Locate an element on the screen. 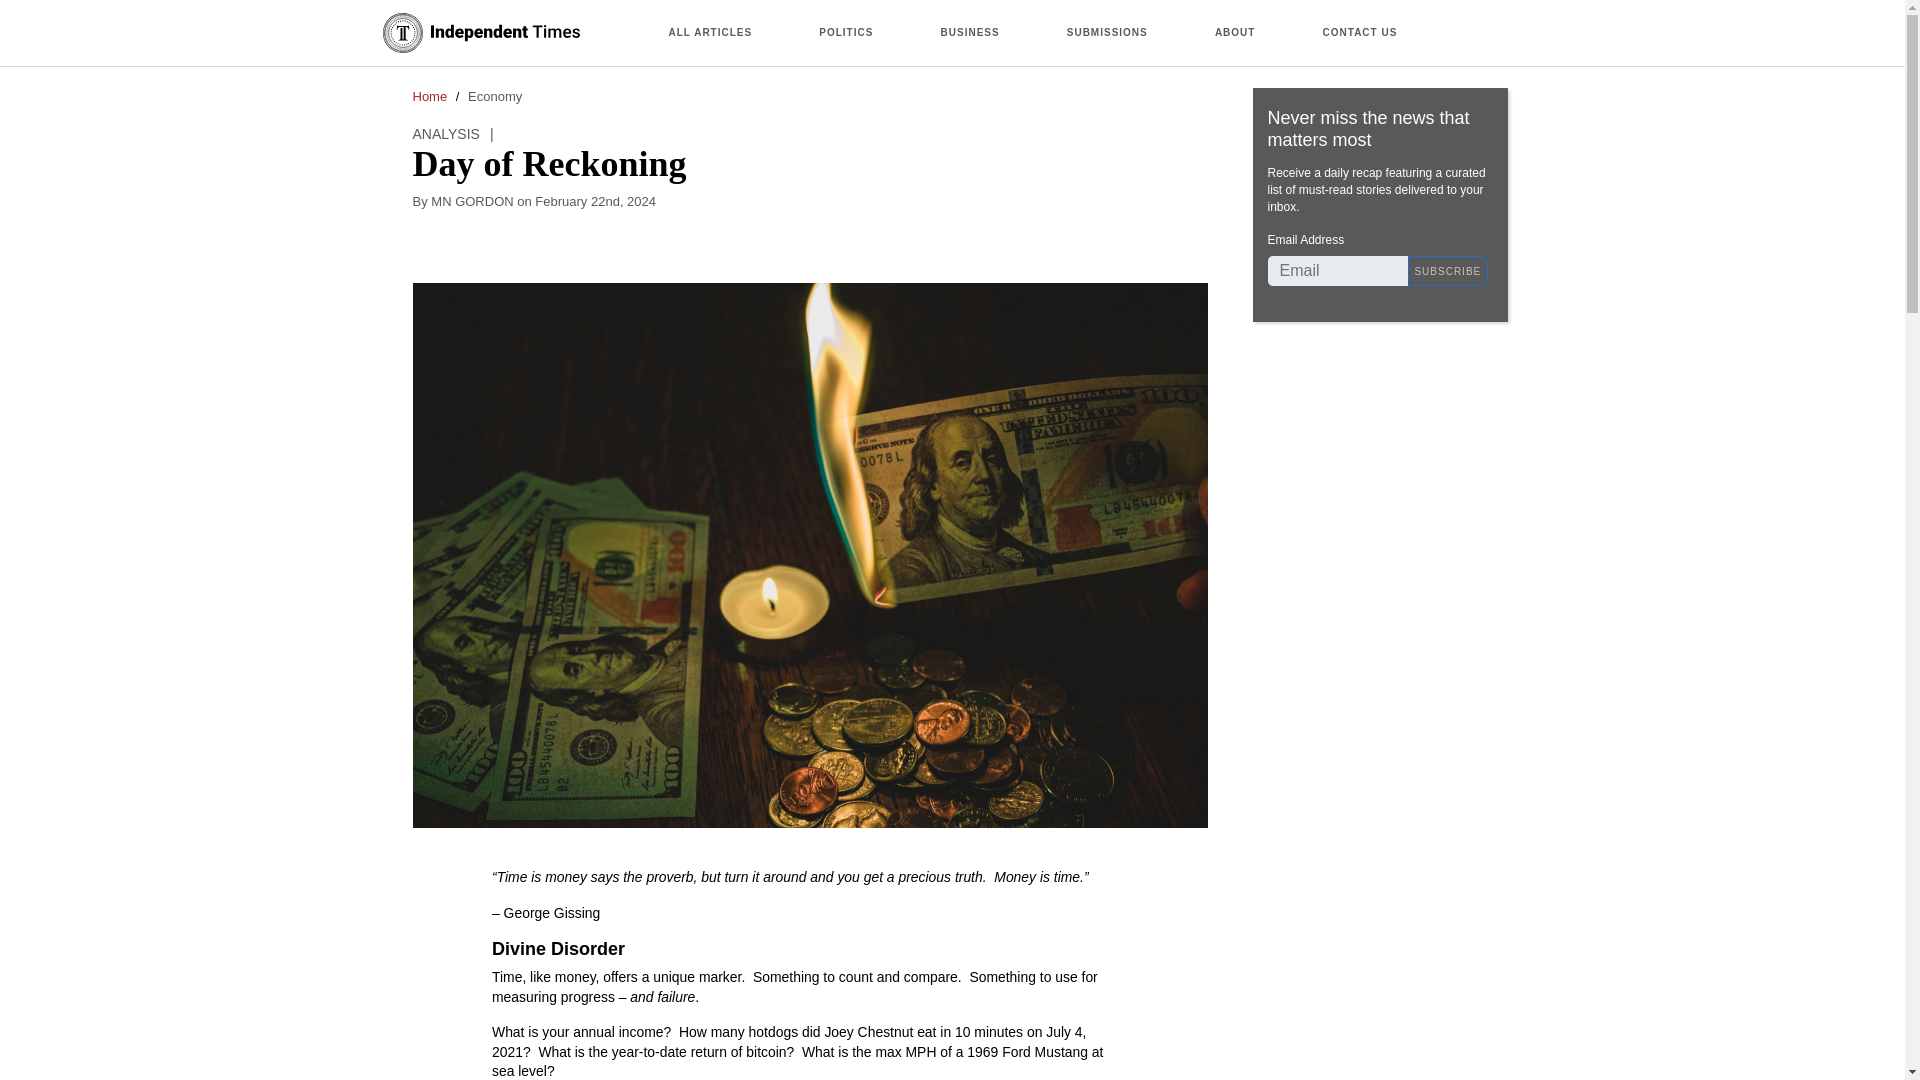 The image size is (1920, 1080). CONTACT US is located at coordinates (1360, 32).